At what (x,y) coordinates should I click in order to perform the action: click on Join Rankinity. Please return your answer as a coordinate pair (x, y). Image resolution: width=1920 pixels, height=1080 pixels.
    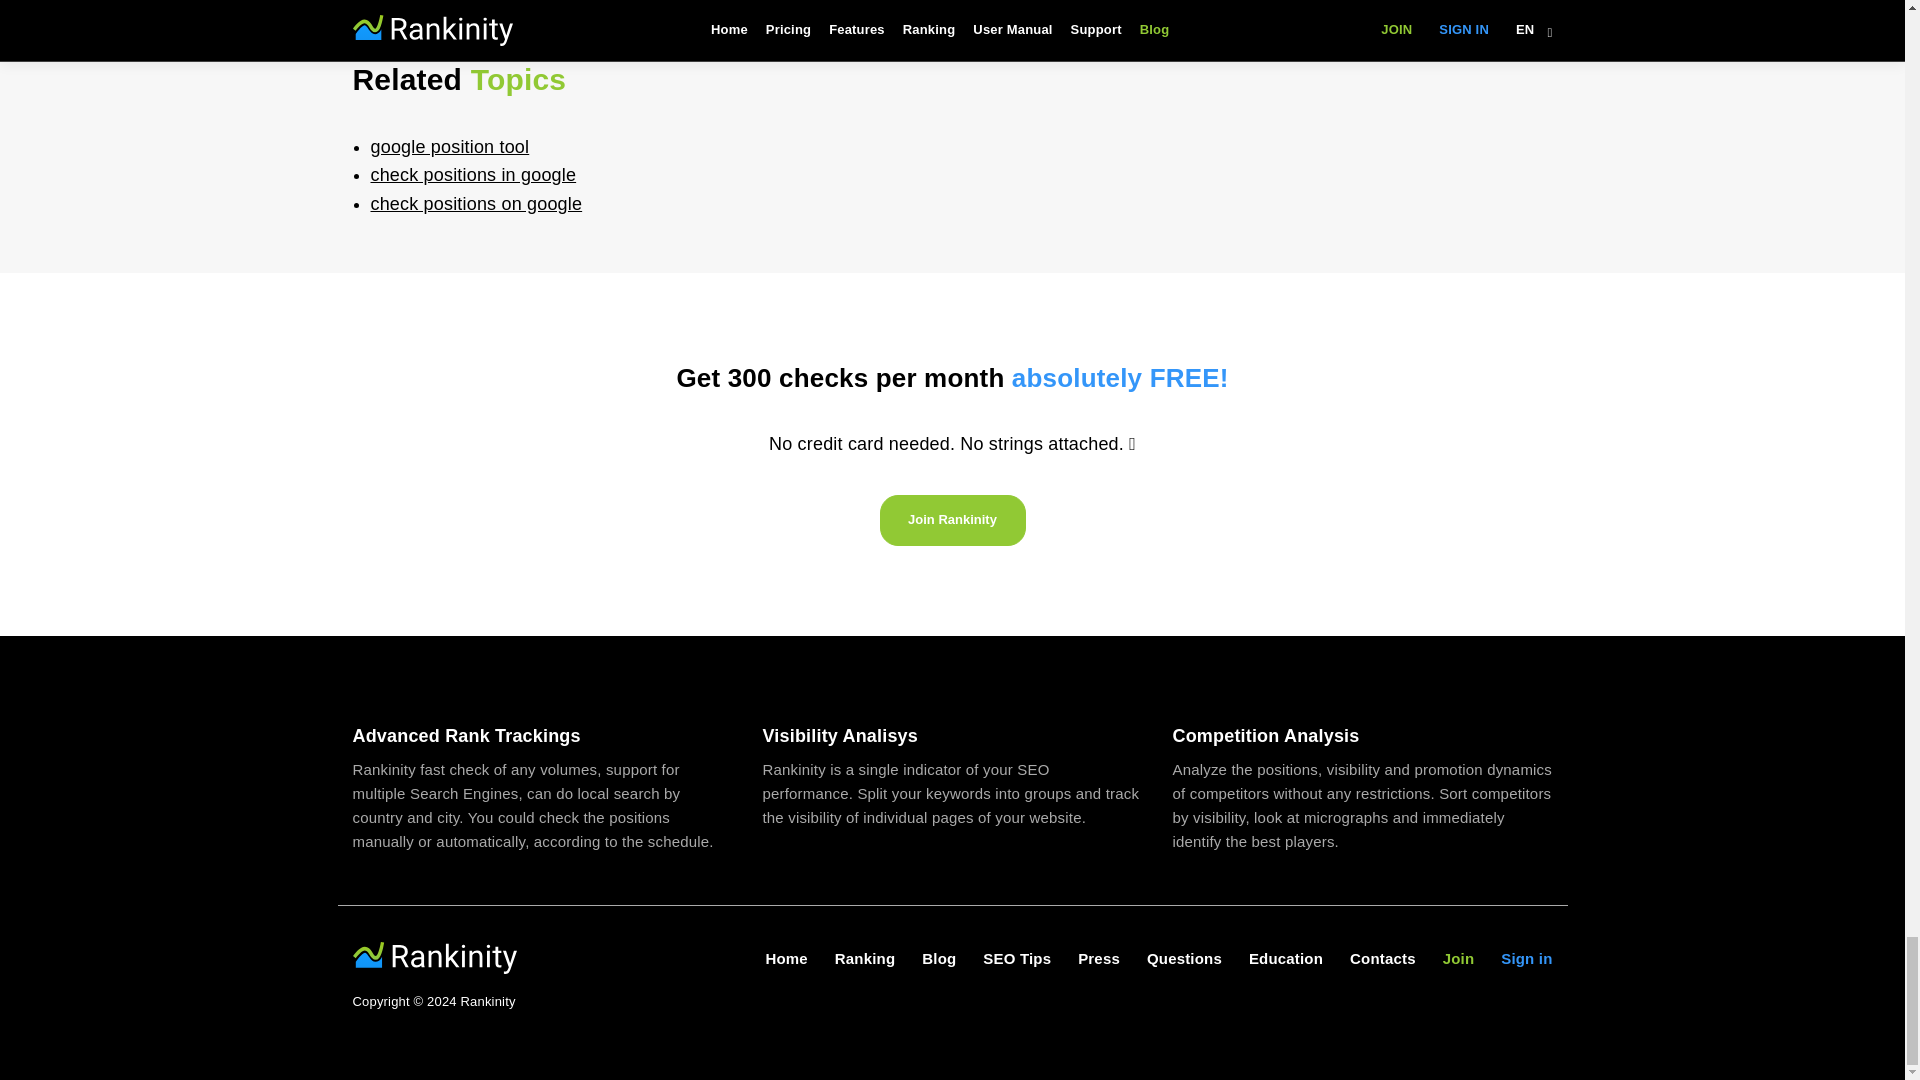
    Looking at the image, I should click on (952, 520).